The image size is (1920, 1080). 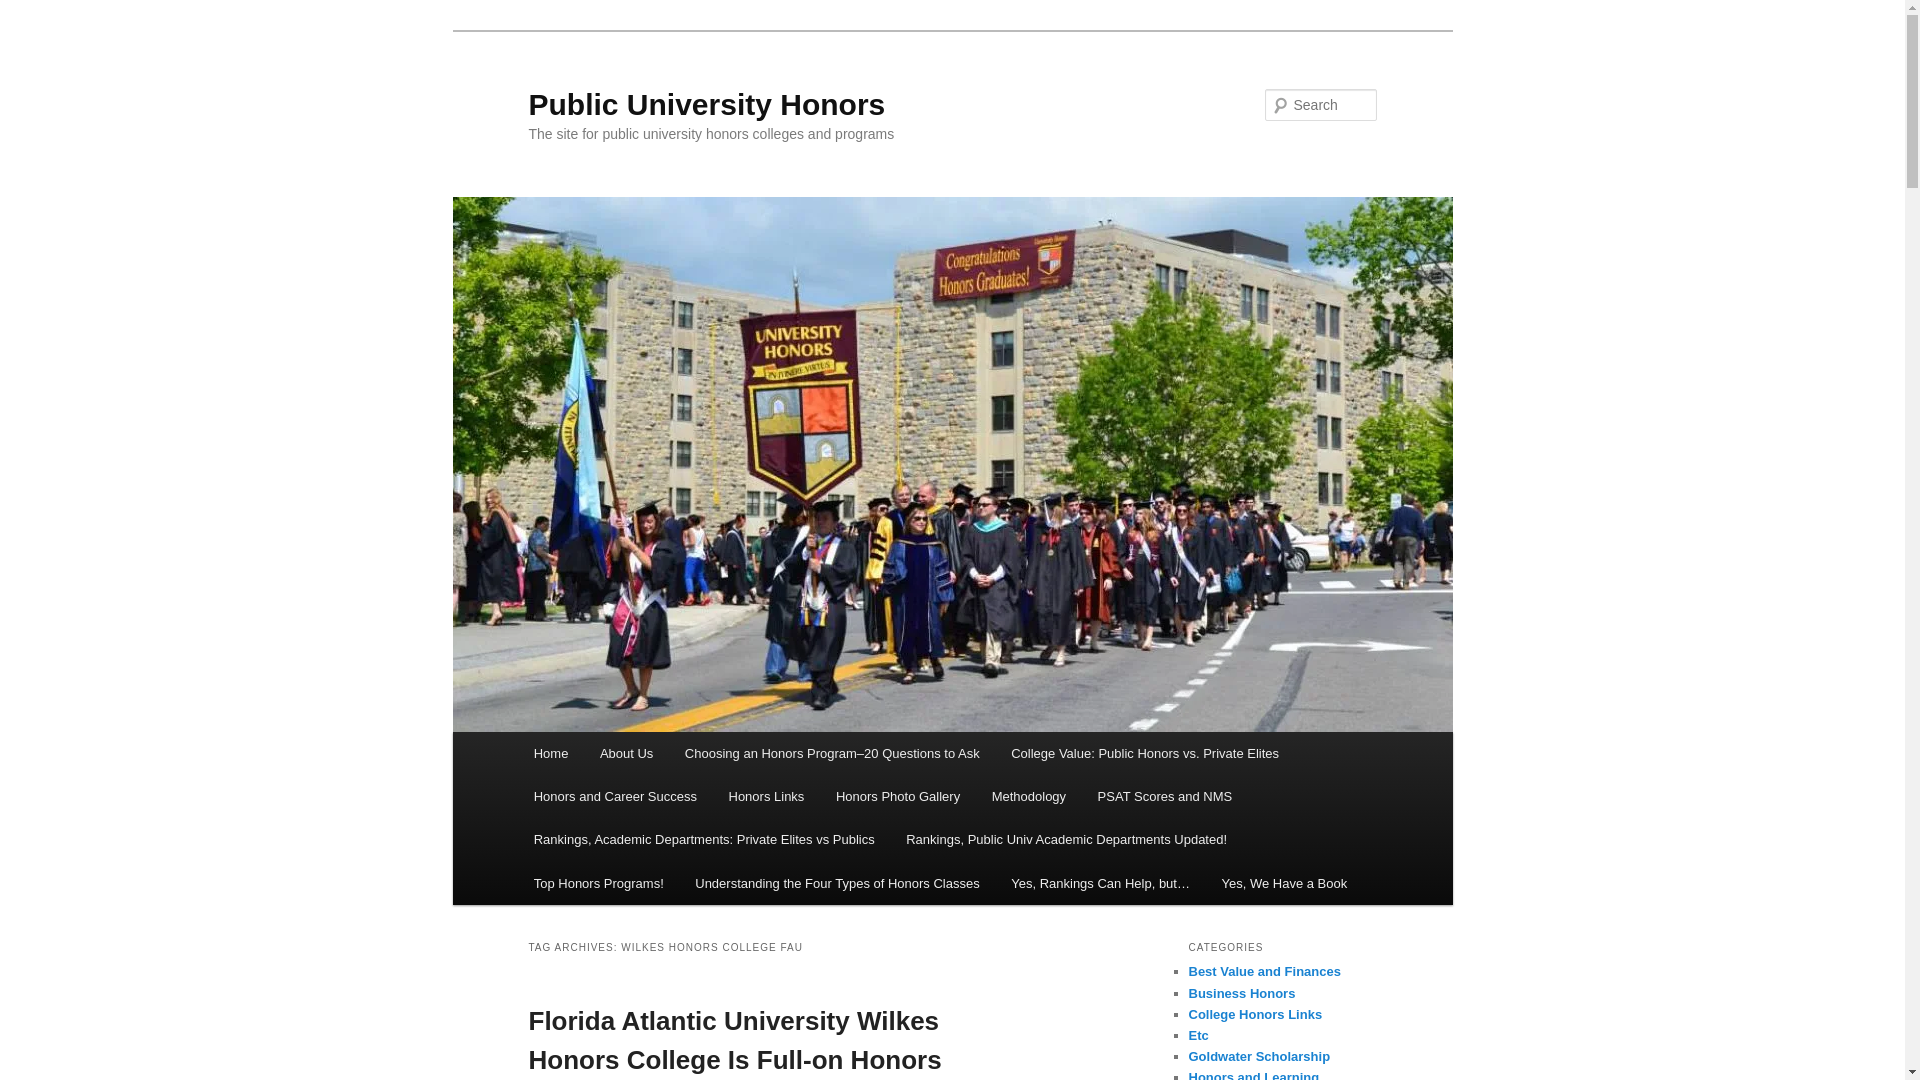 I want to click on PSAT Scores and NMS, so click(x=1165, y=796).